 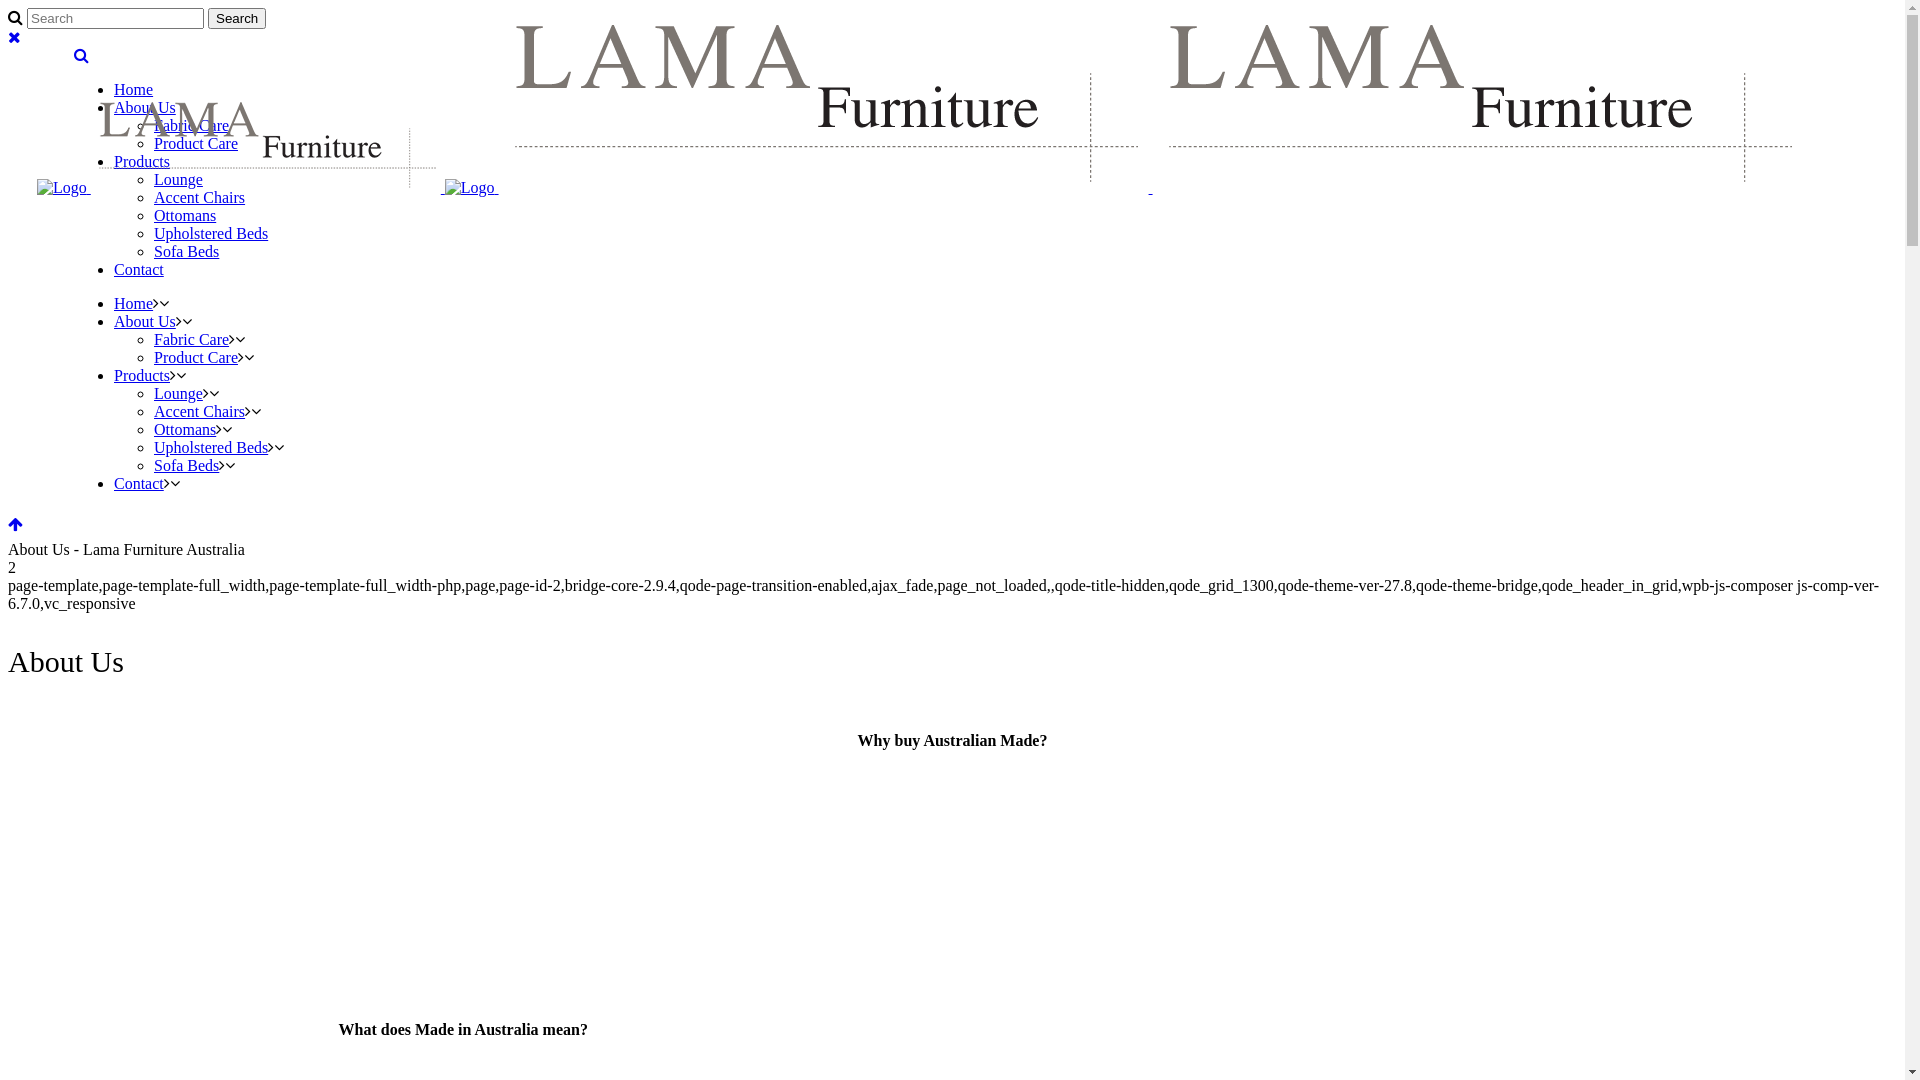 I want to click on Fabric Care, so click(x=192, y=340).